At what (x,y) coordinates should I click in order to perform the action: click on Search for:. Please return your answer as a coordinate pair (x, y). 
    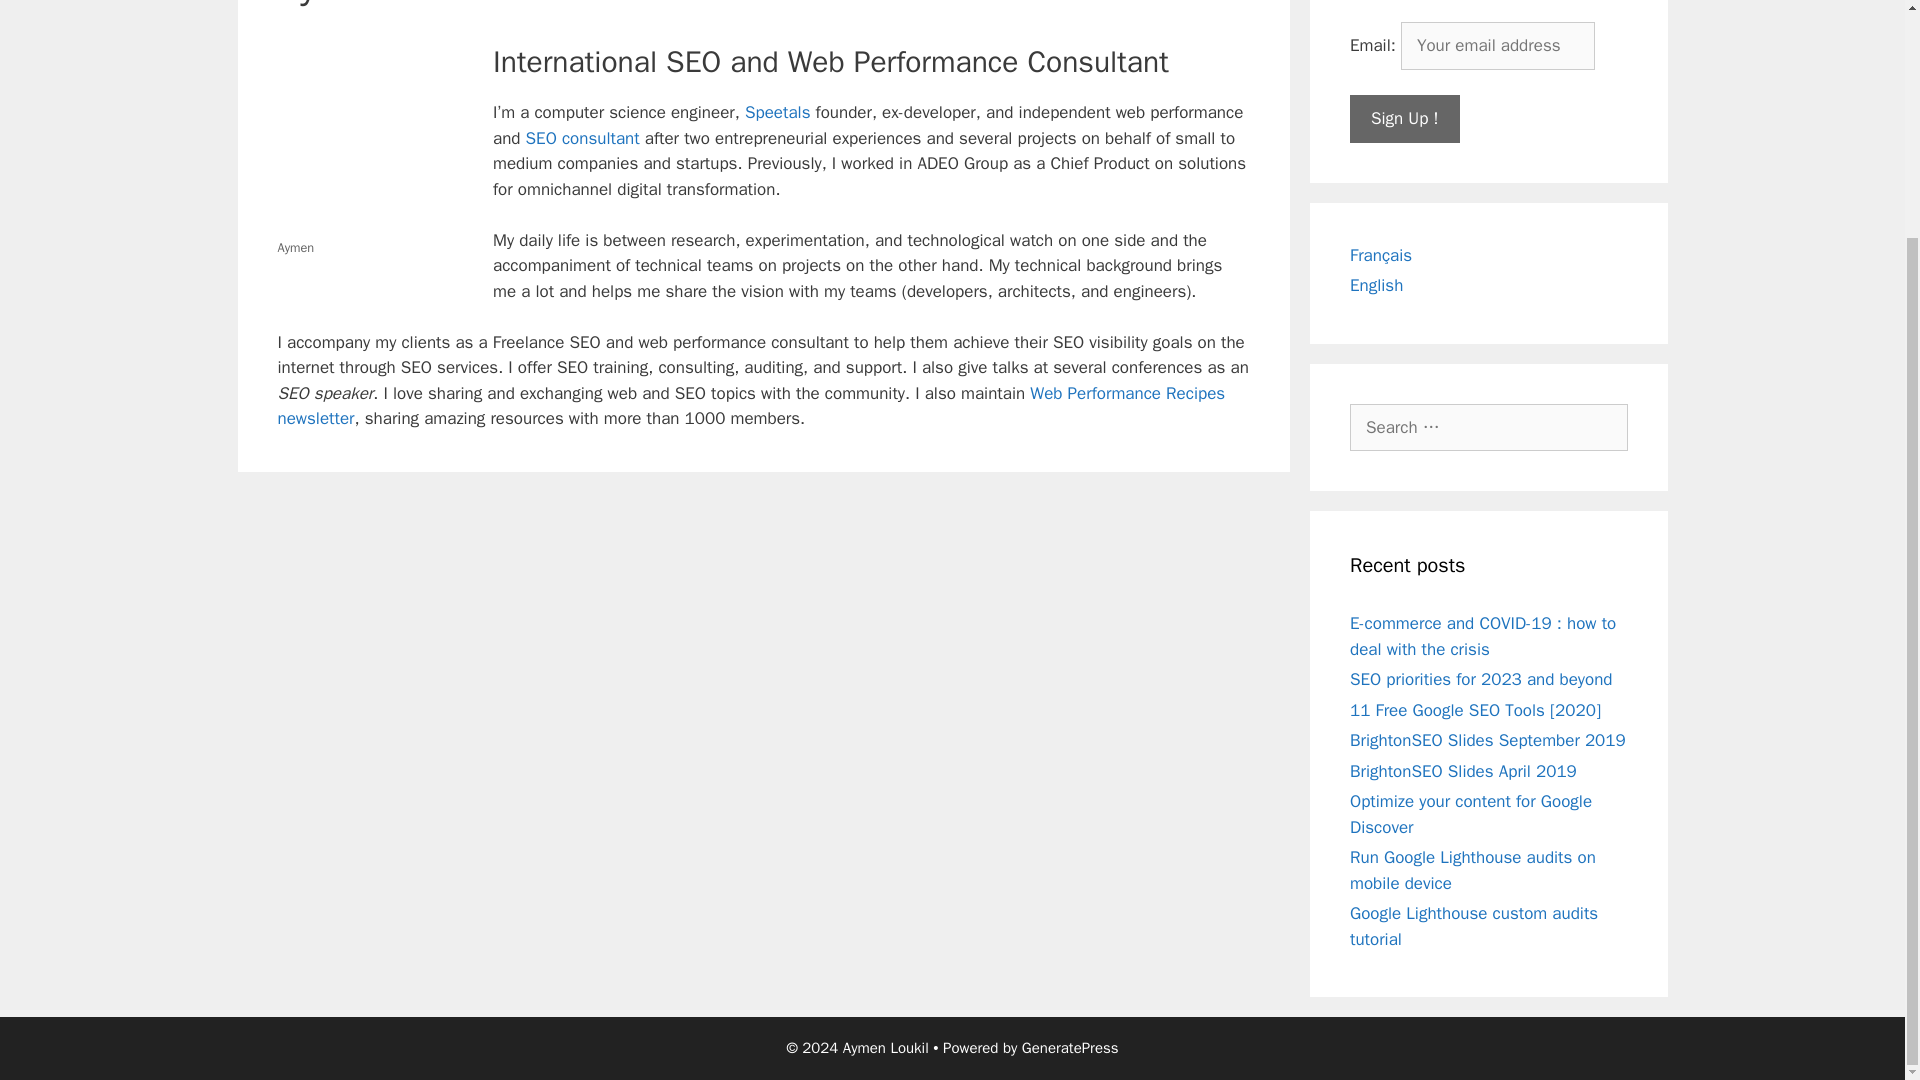
    Looking at the image, I should click on (1488, 428).